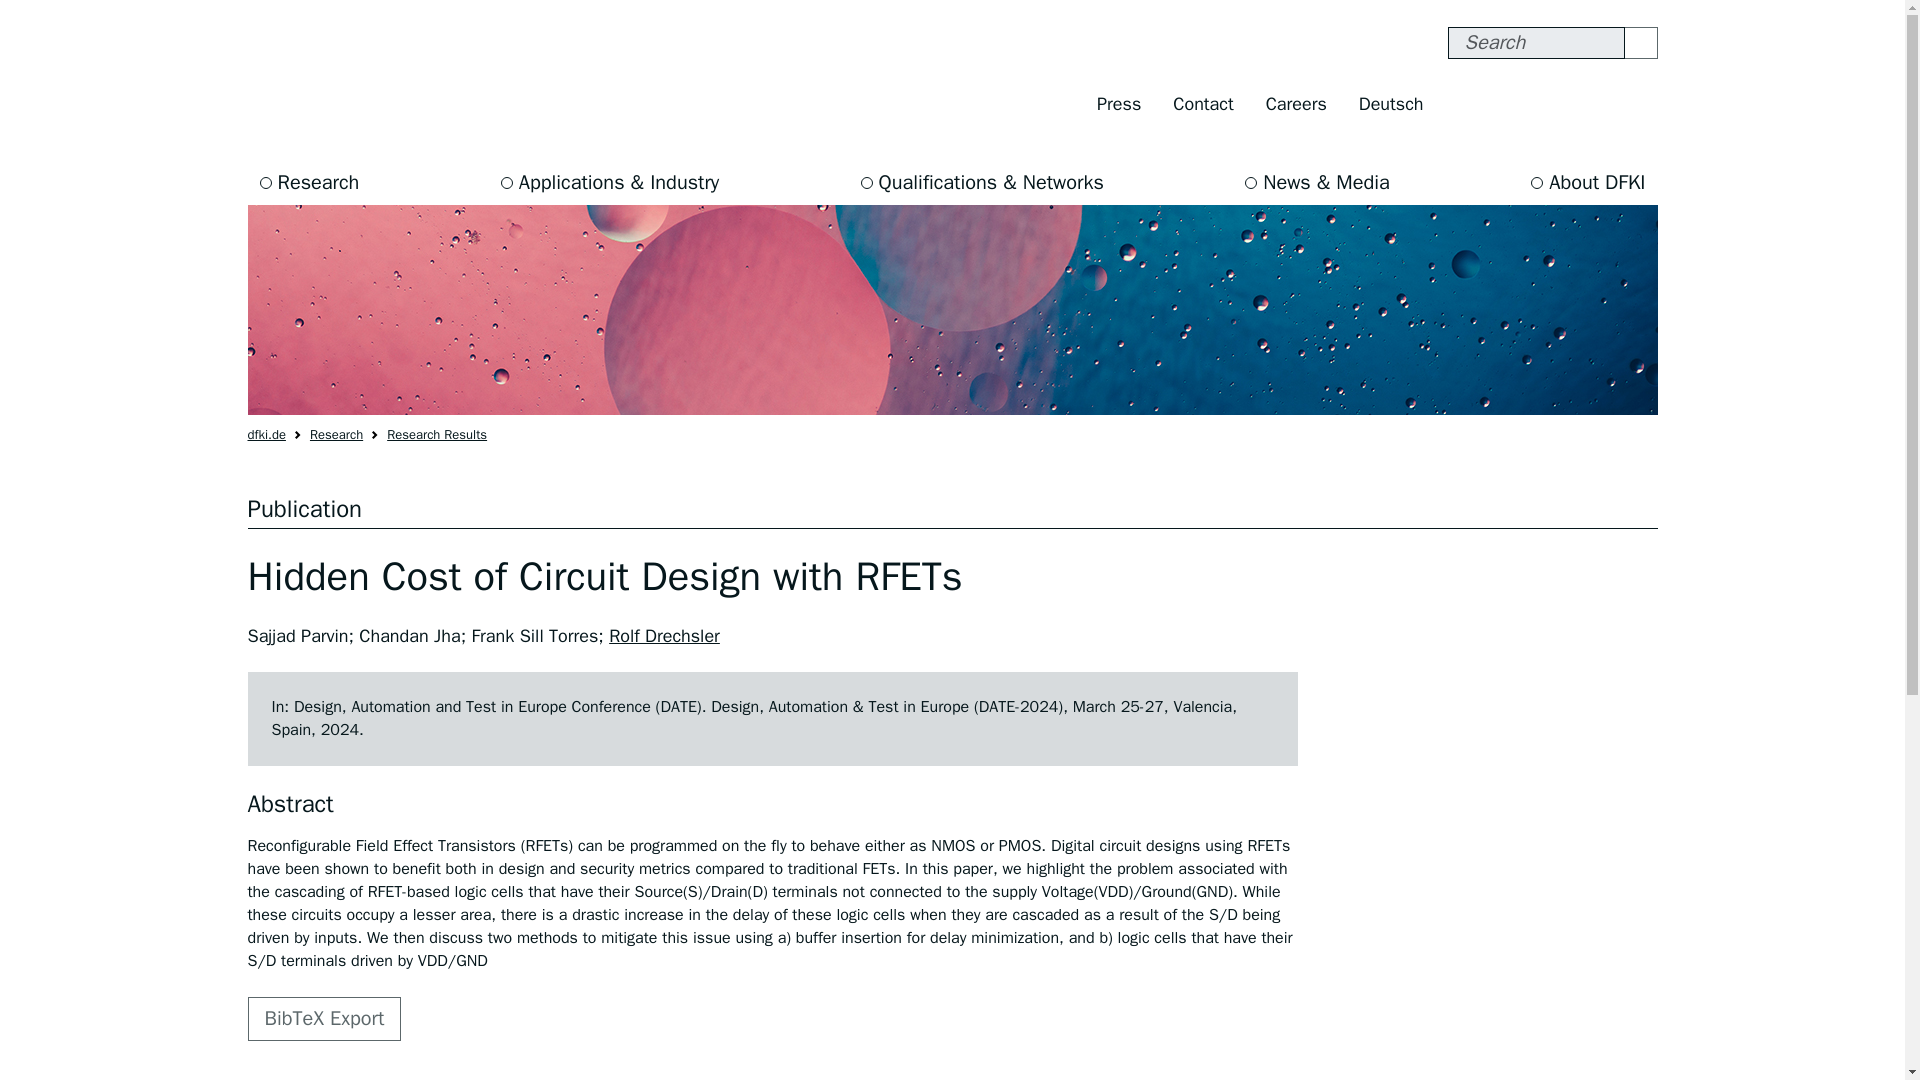 This screenshot has width=1920, height=1080. Describe the element at coordinates (336, 434) in the screenshot. I see `Research` at that location.